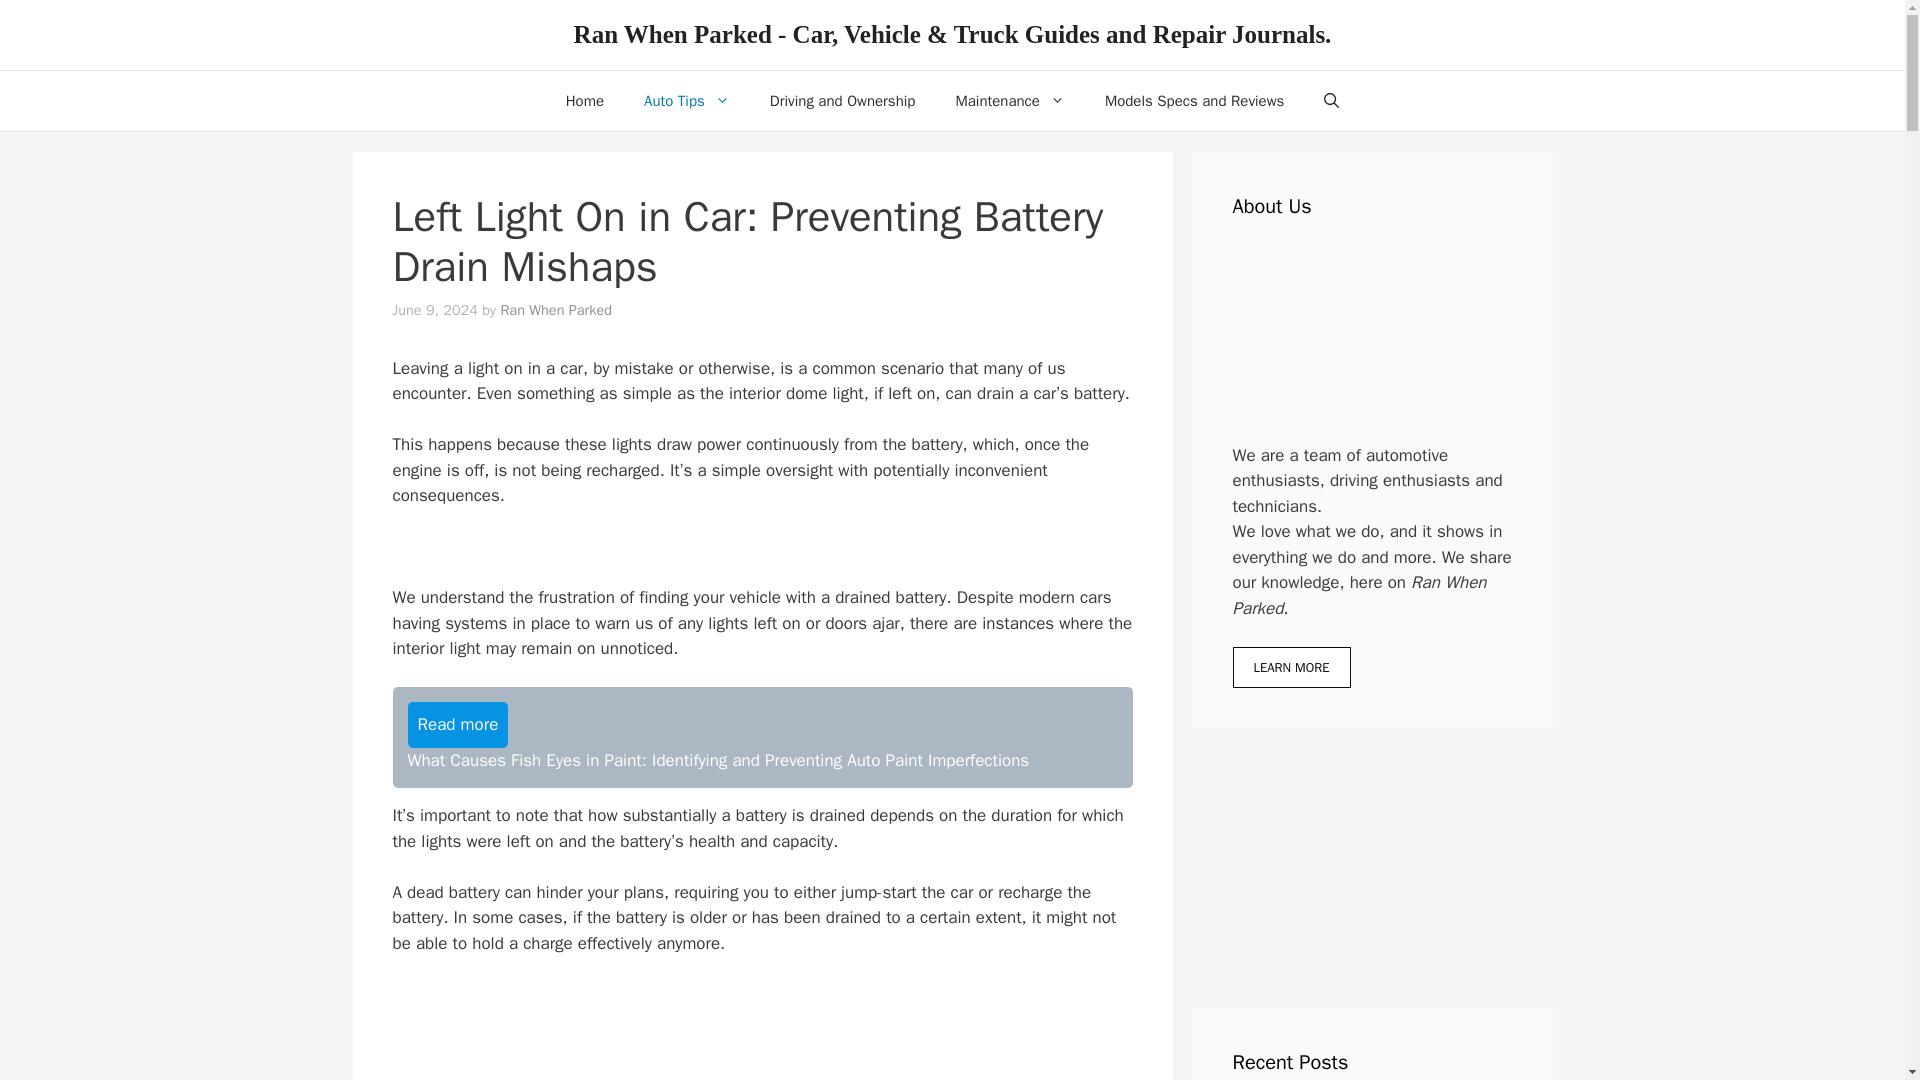 The image size is (1920, 1080). I want to click on Ran When Parked, so click(556, 310).